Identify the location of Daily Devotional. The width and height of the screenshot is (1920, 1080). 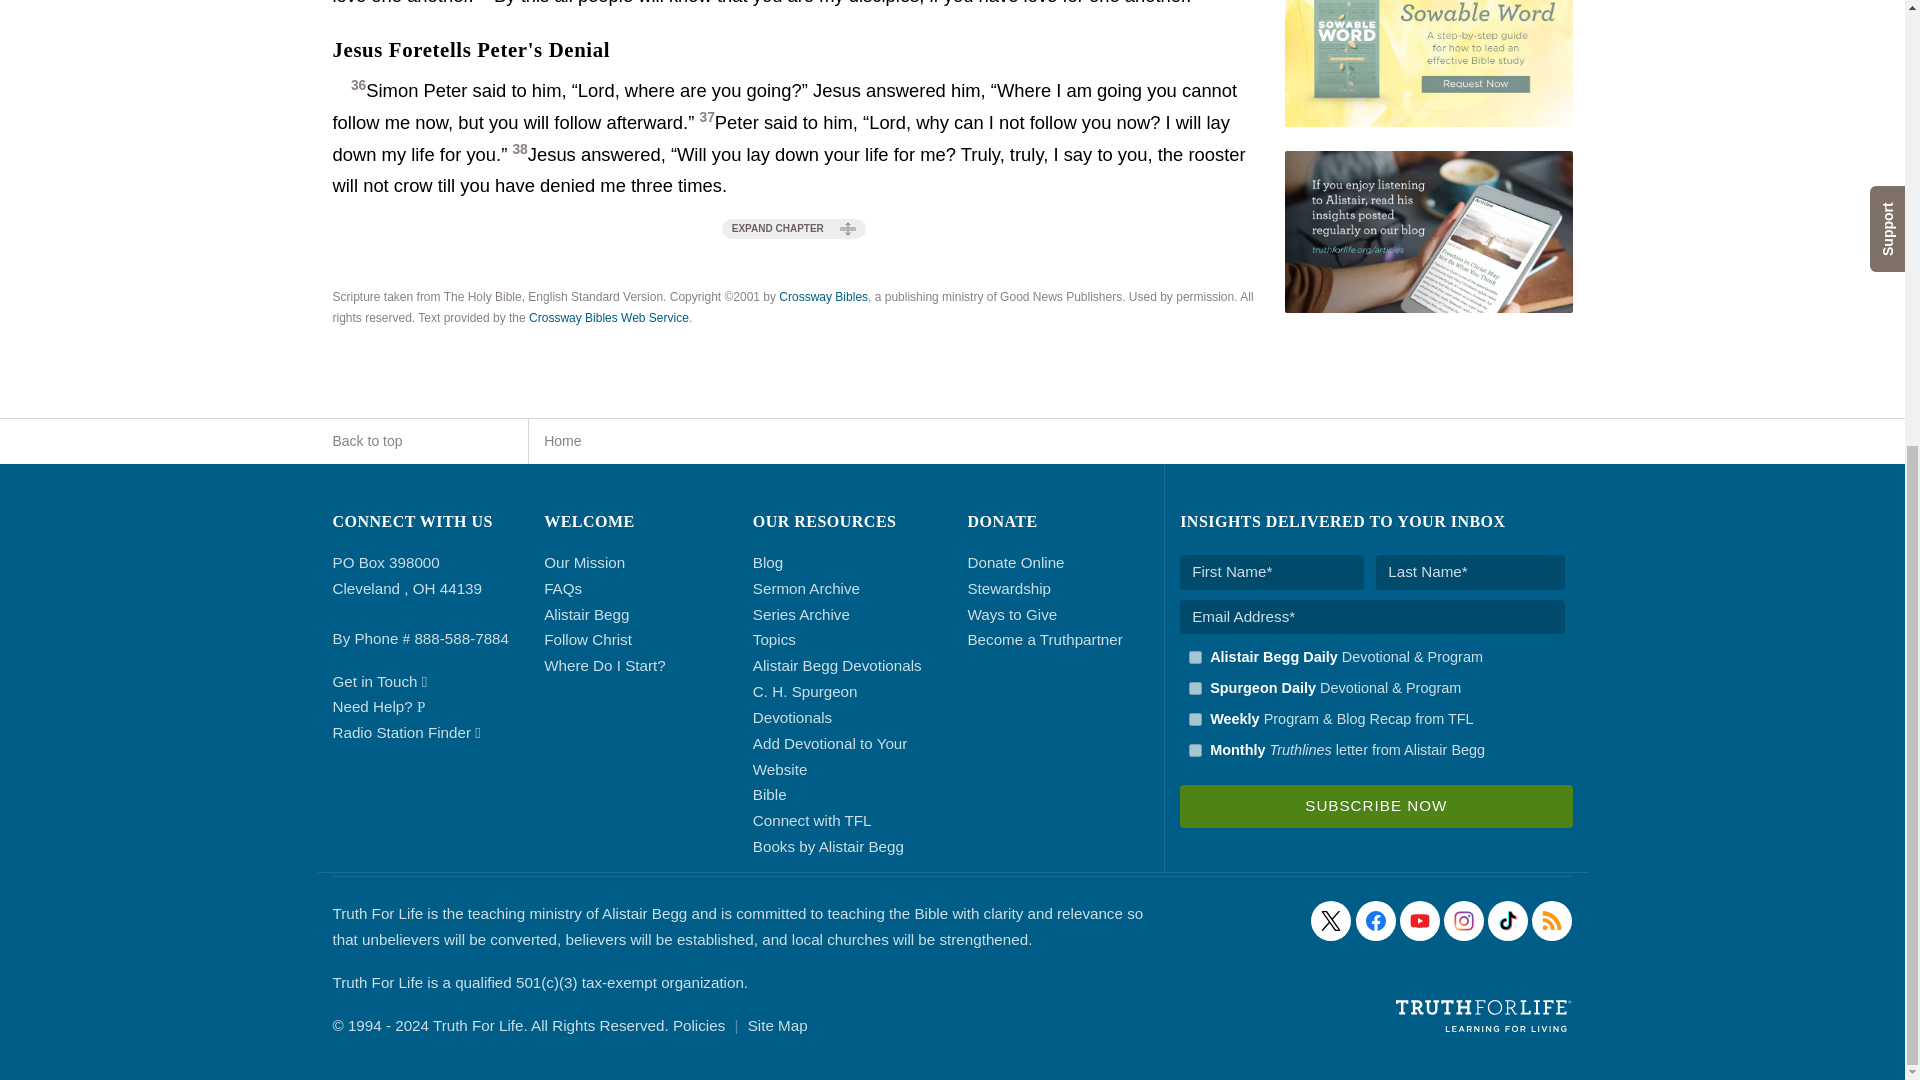
(1194, 688).